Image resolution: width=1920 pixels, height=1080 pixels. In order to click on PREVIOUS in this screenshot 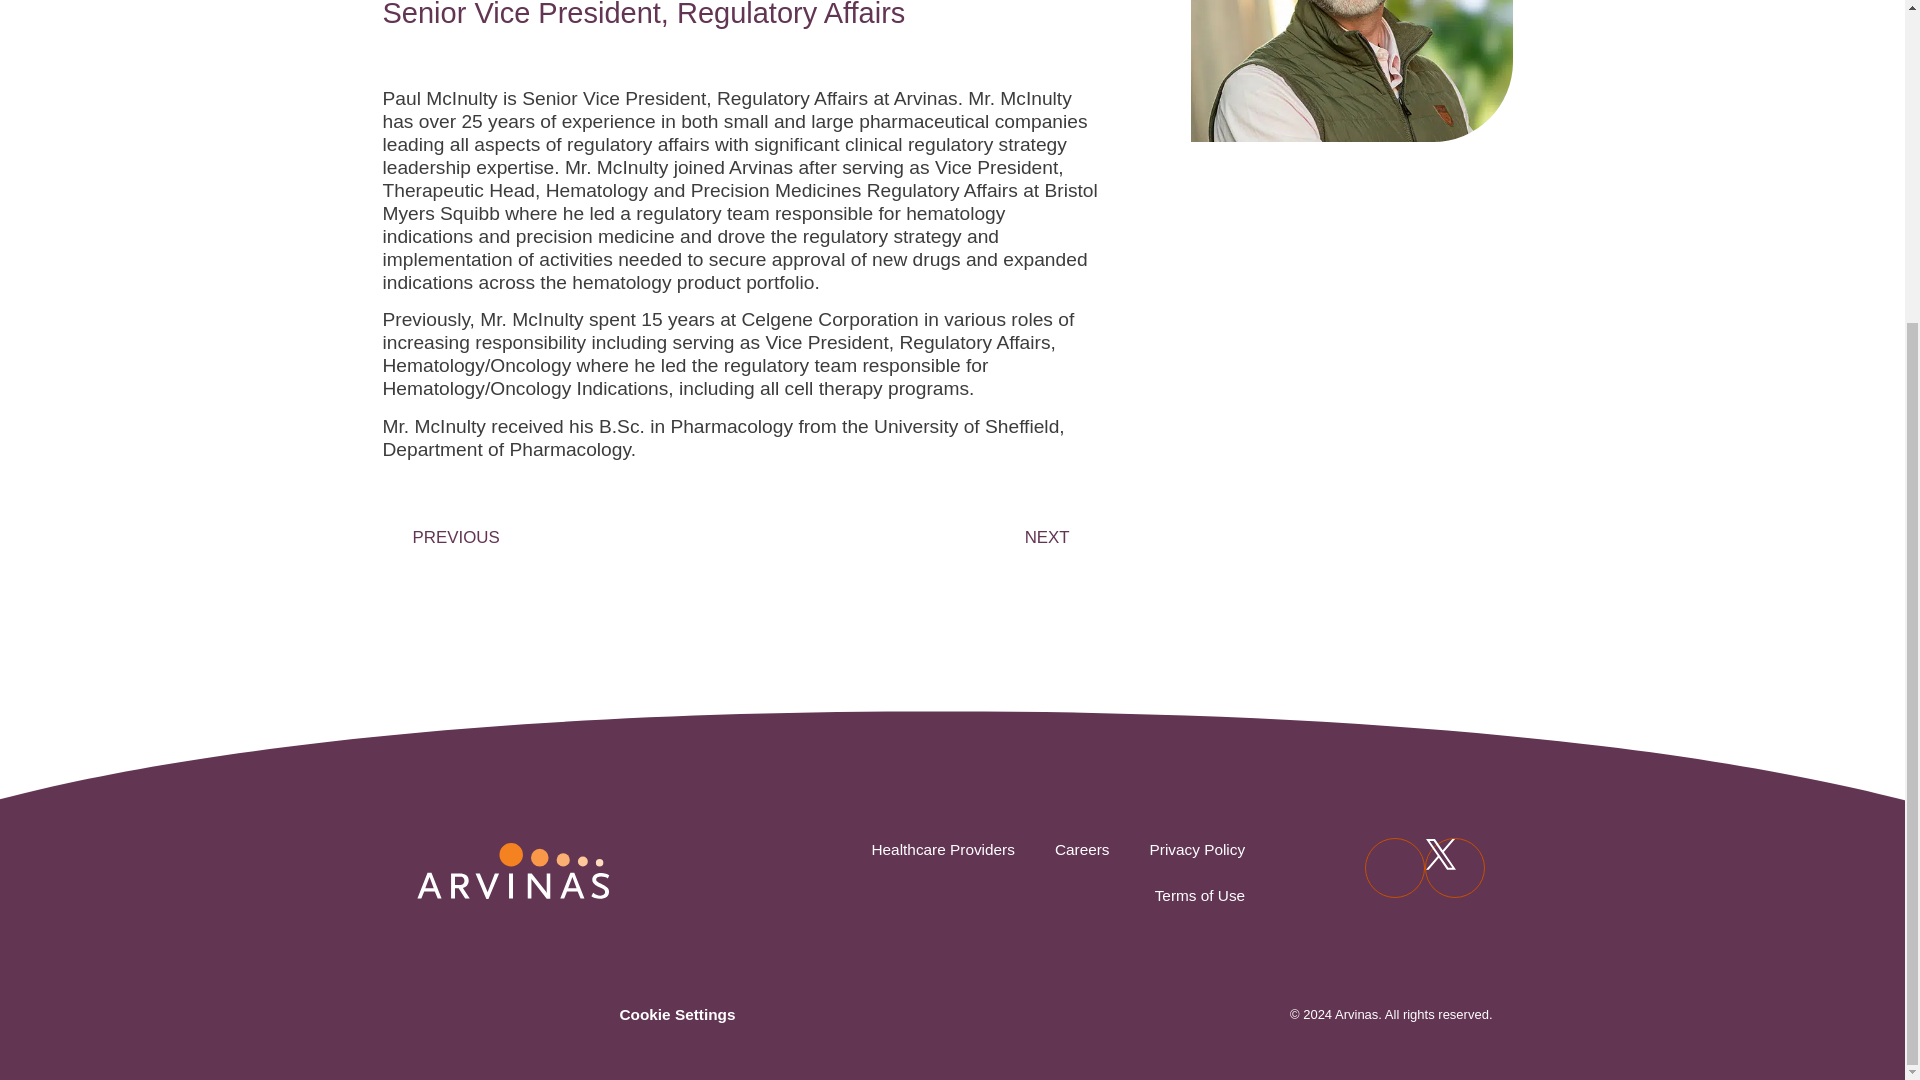, I will do `click(566, 536)`.